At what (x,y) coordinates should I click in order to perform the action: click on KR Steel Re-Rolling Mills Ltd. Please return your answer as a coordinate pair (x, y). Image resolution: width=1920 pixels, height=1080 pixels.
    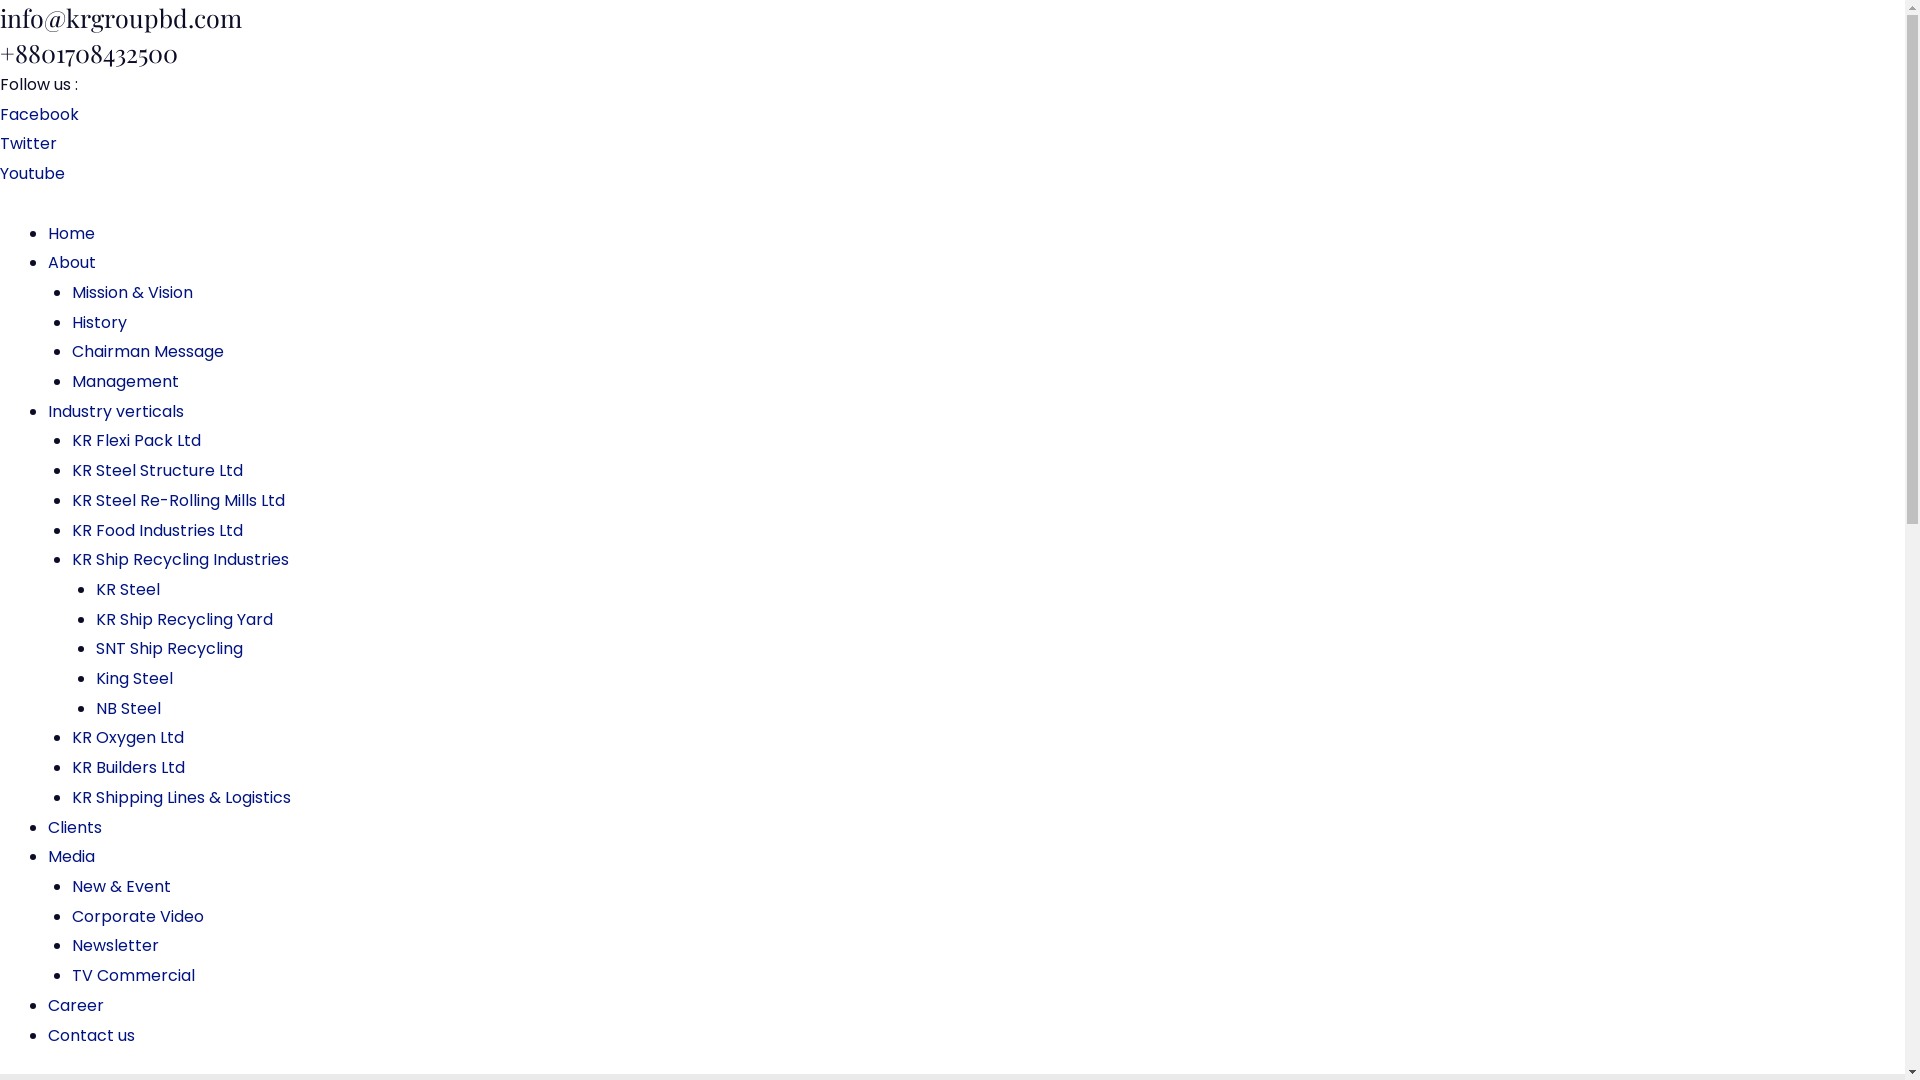
    Looking at the image, I should click on (178, 500).